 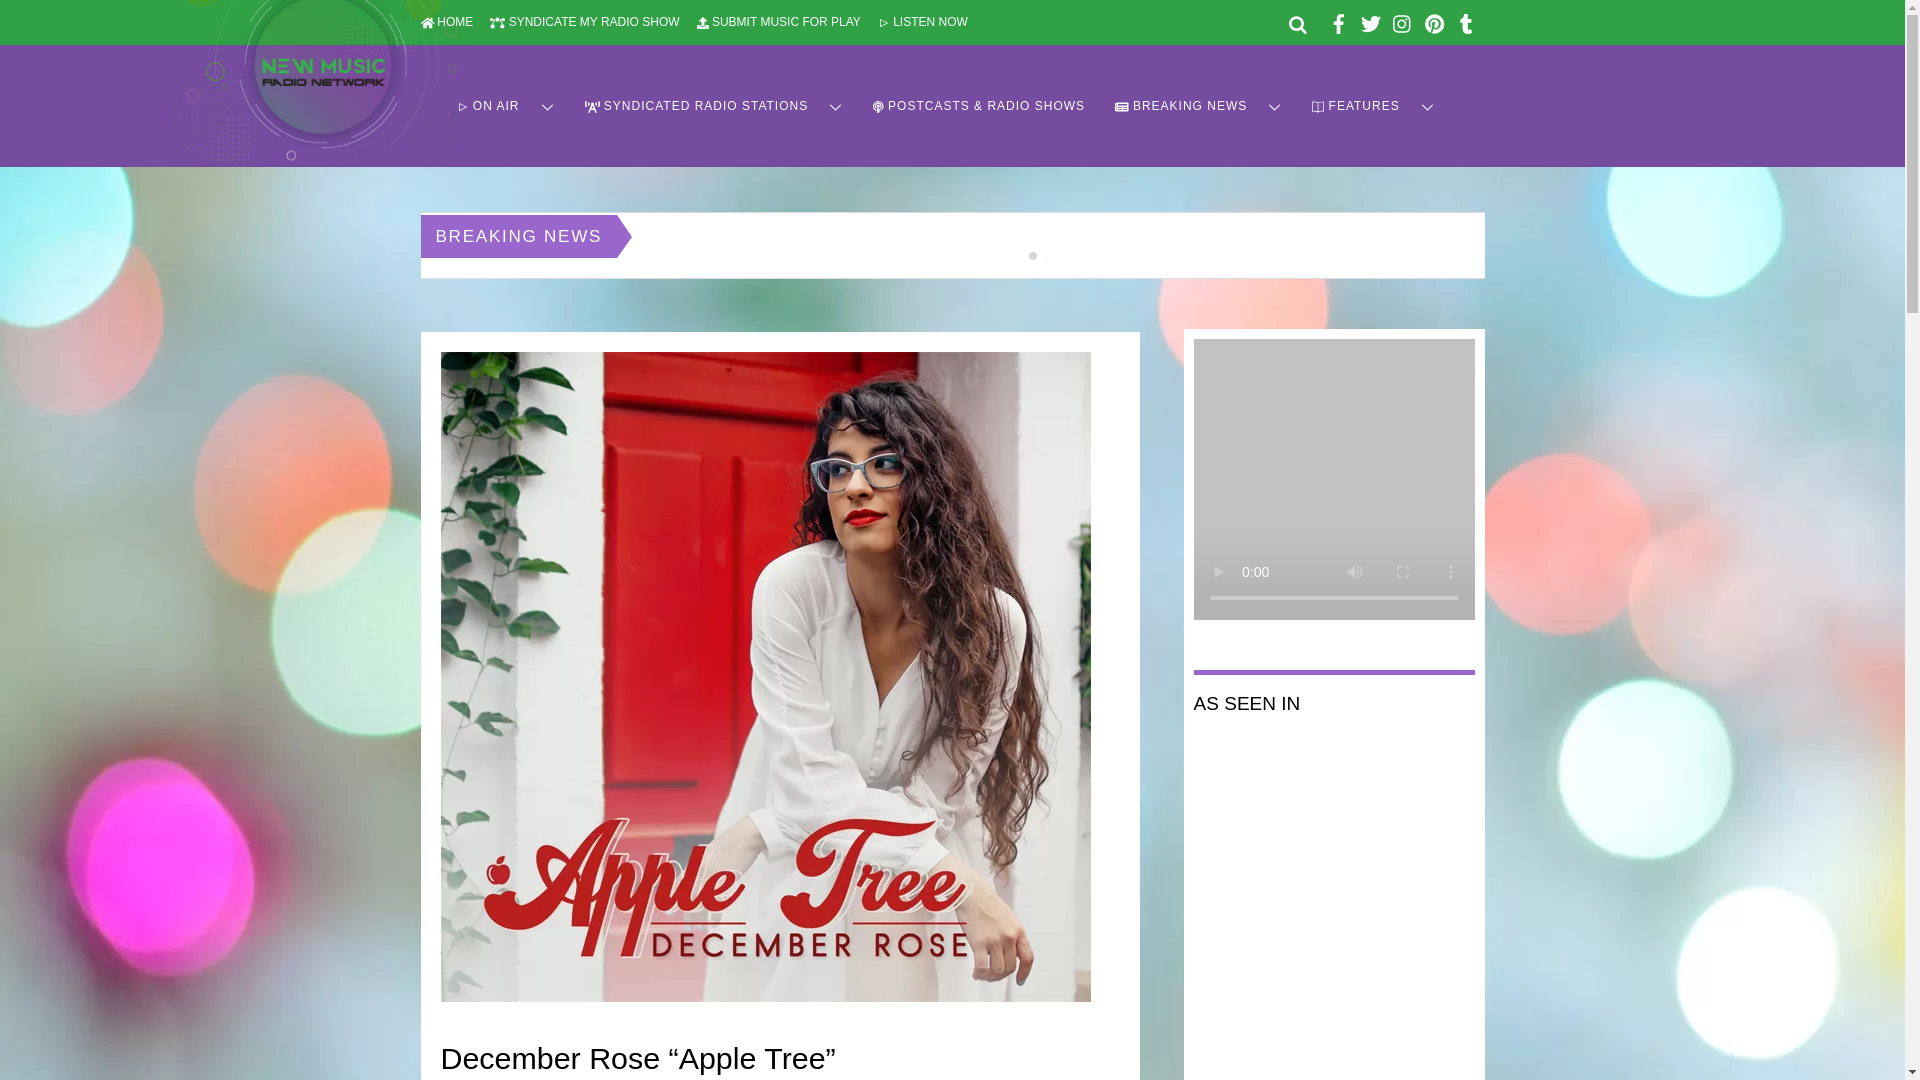 What do you see at coordinates (778, 22) in the screenshot?
I see `SUBMIT MUSIC FOR PLAY` at bounding box center [778, 22].